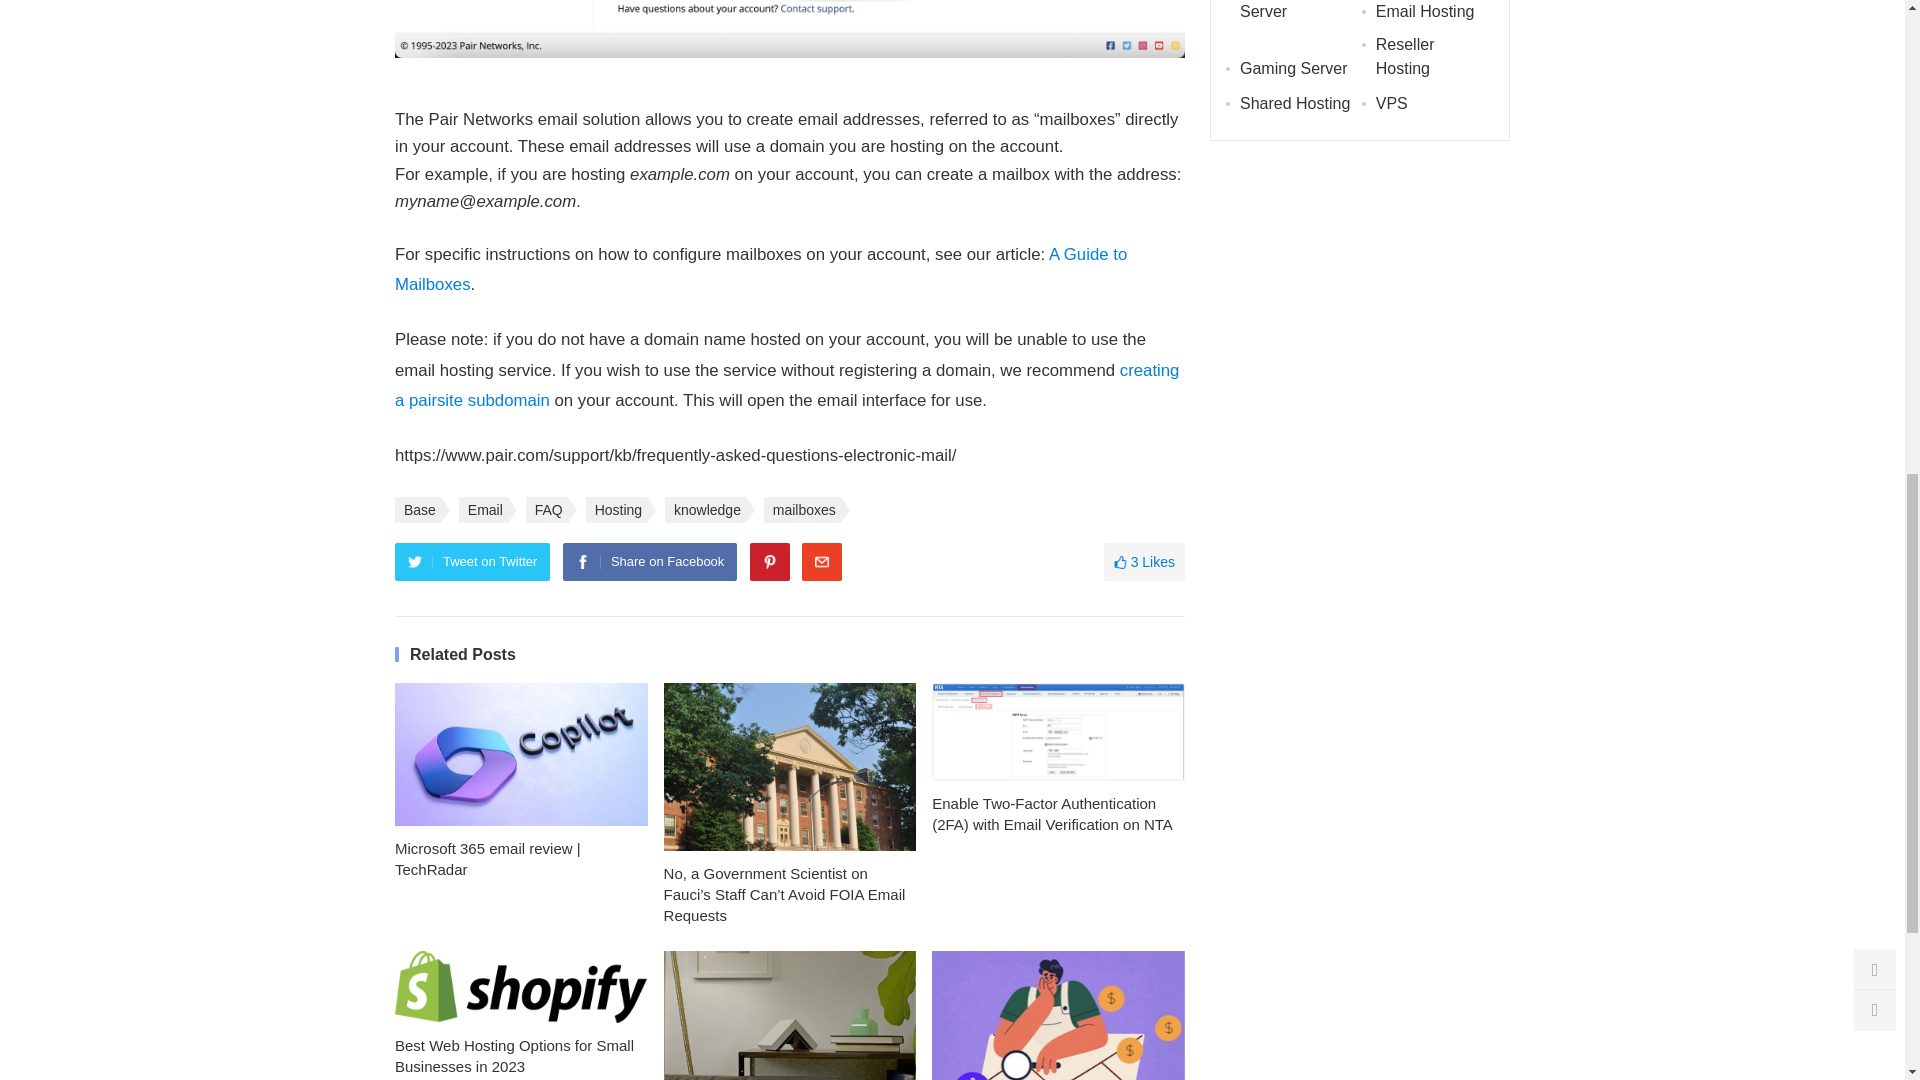 The width and height of the screenshot is (1920, 1080). Describe the element at coordinates (1144, 562) in the screenshot. I see `Like this post` at that location.